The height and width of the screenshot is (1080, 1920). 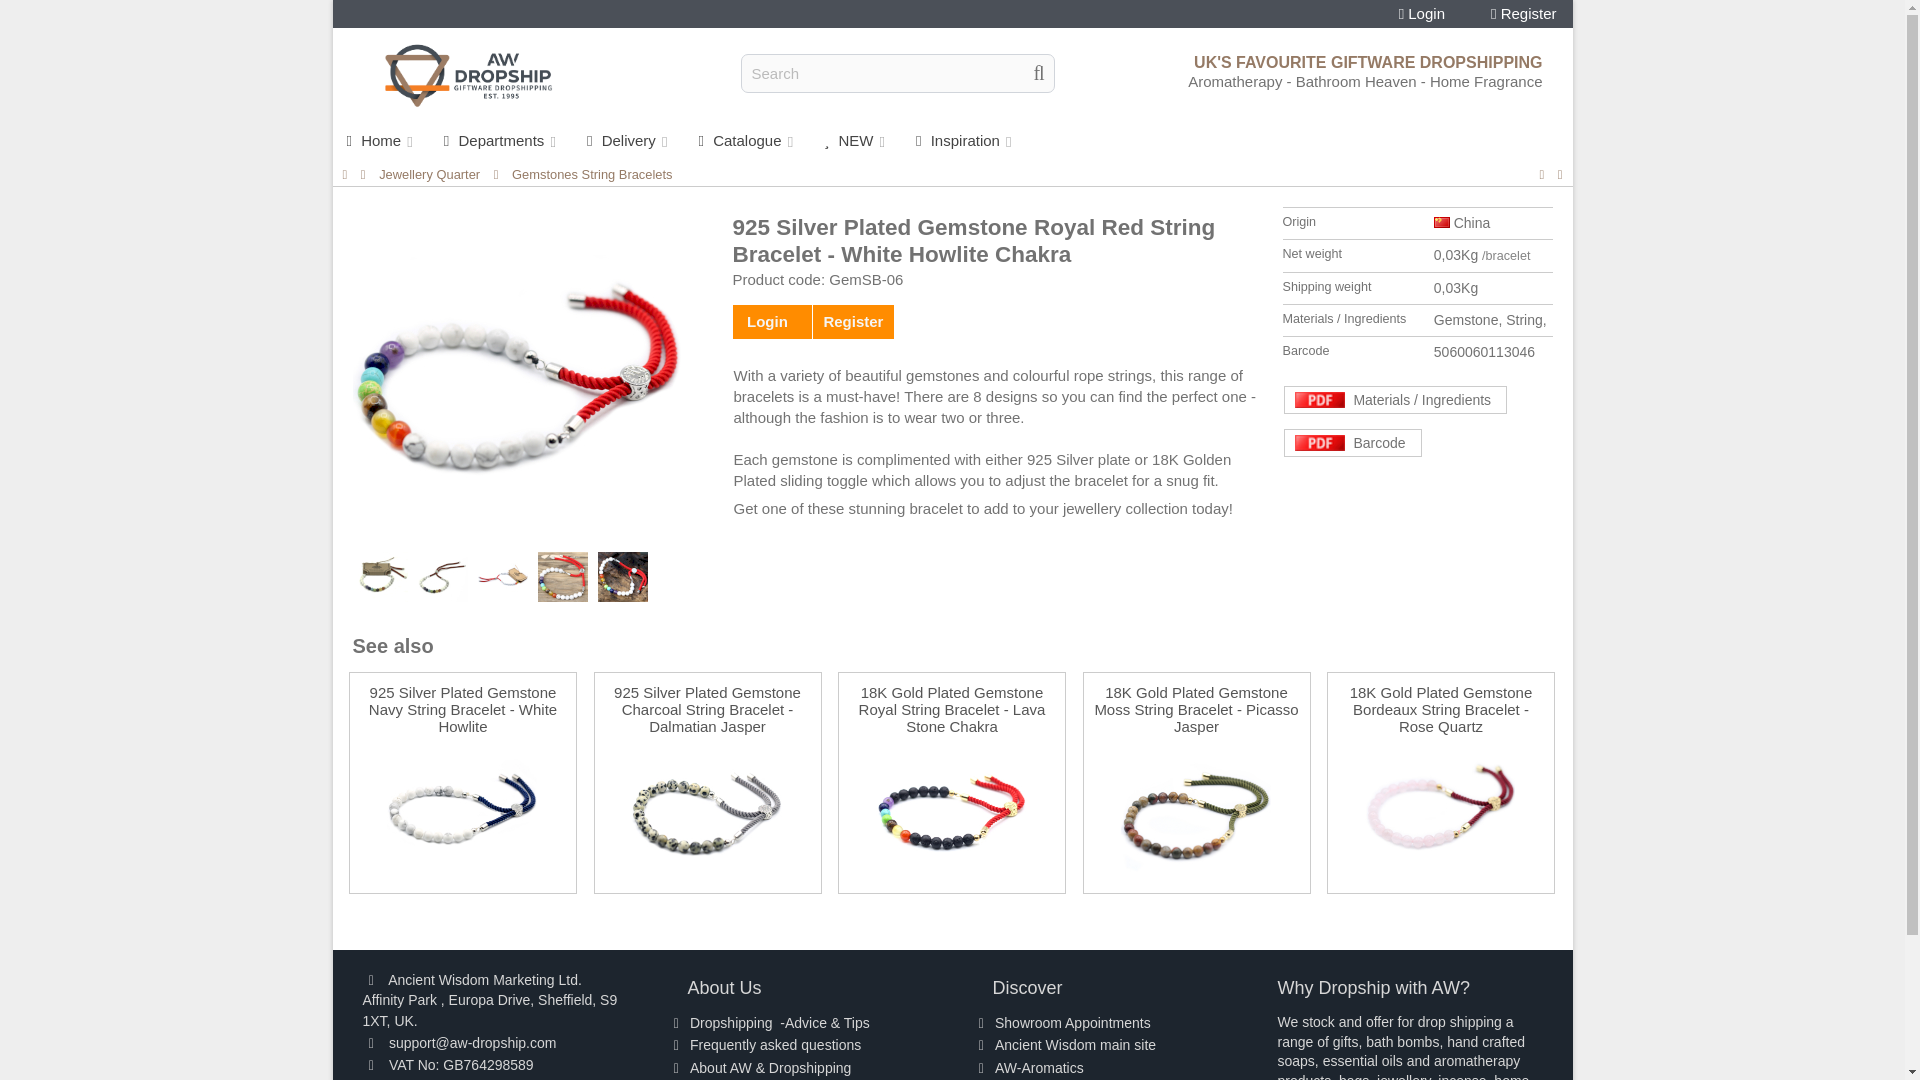 What do you see at coordinates (856, 140) in the screenshot?
I see `NEW` at bounding box center [856, 140].